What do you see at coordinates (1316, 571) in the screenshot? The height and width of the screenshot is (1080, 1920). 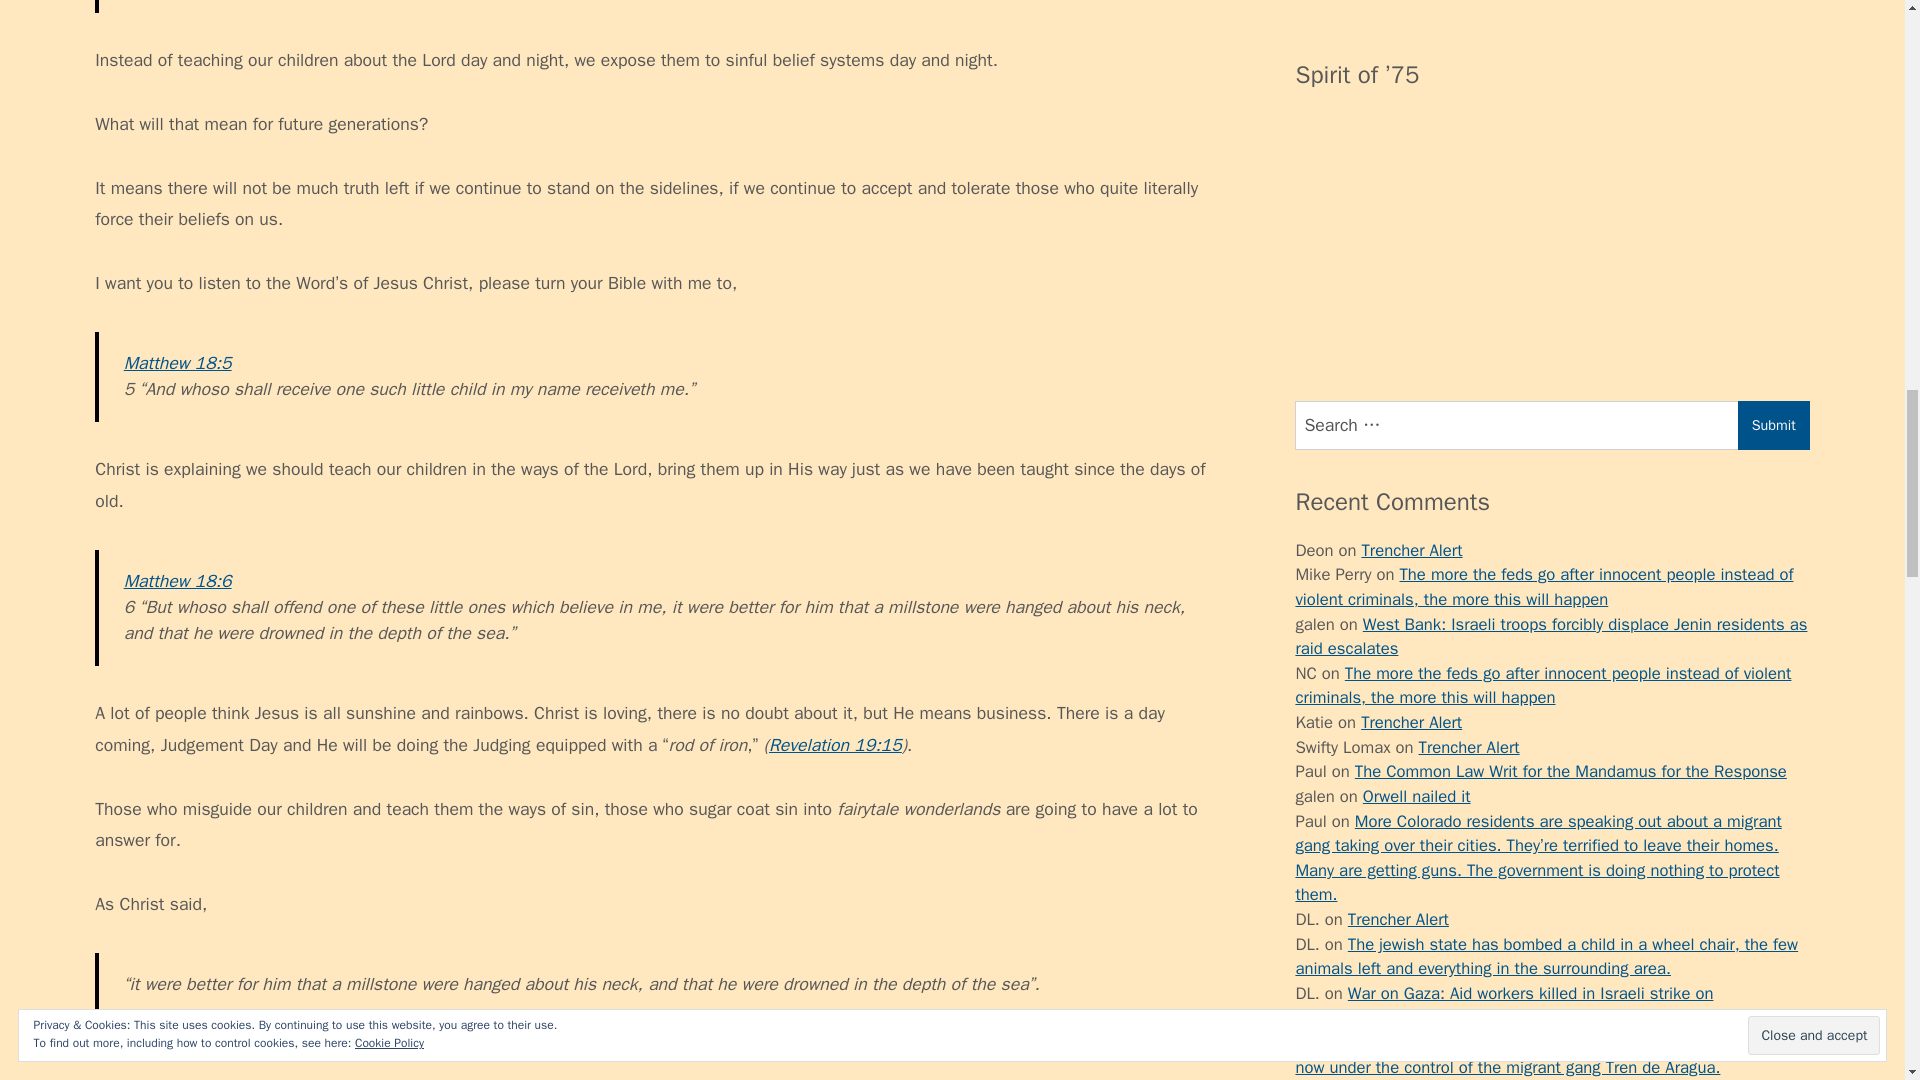 I see `porno` at bounding box center [1316, 571].